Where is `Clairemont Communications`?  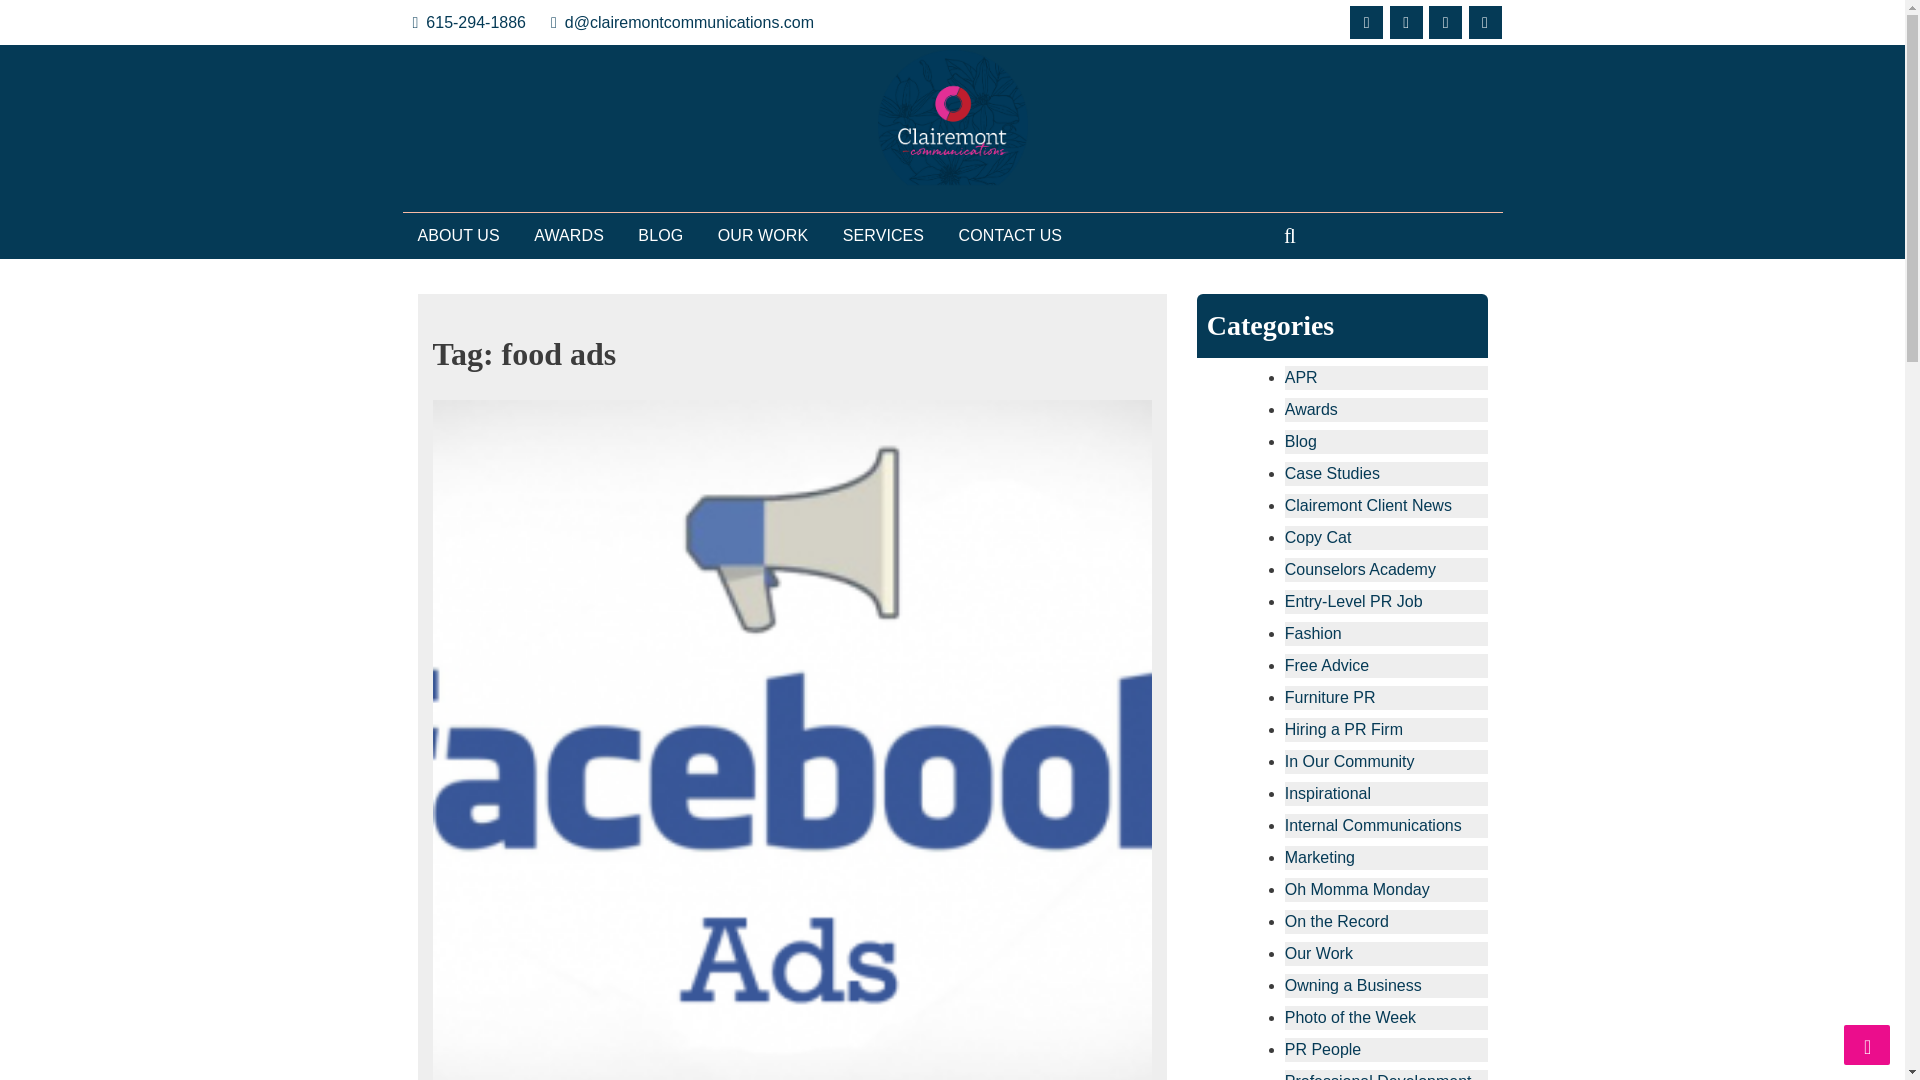
Clairemont Communications is located at coordinates (600, 230).